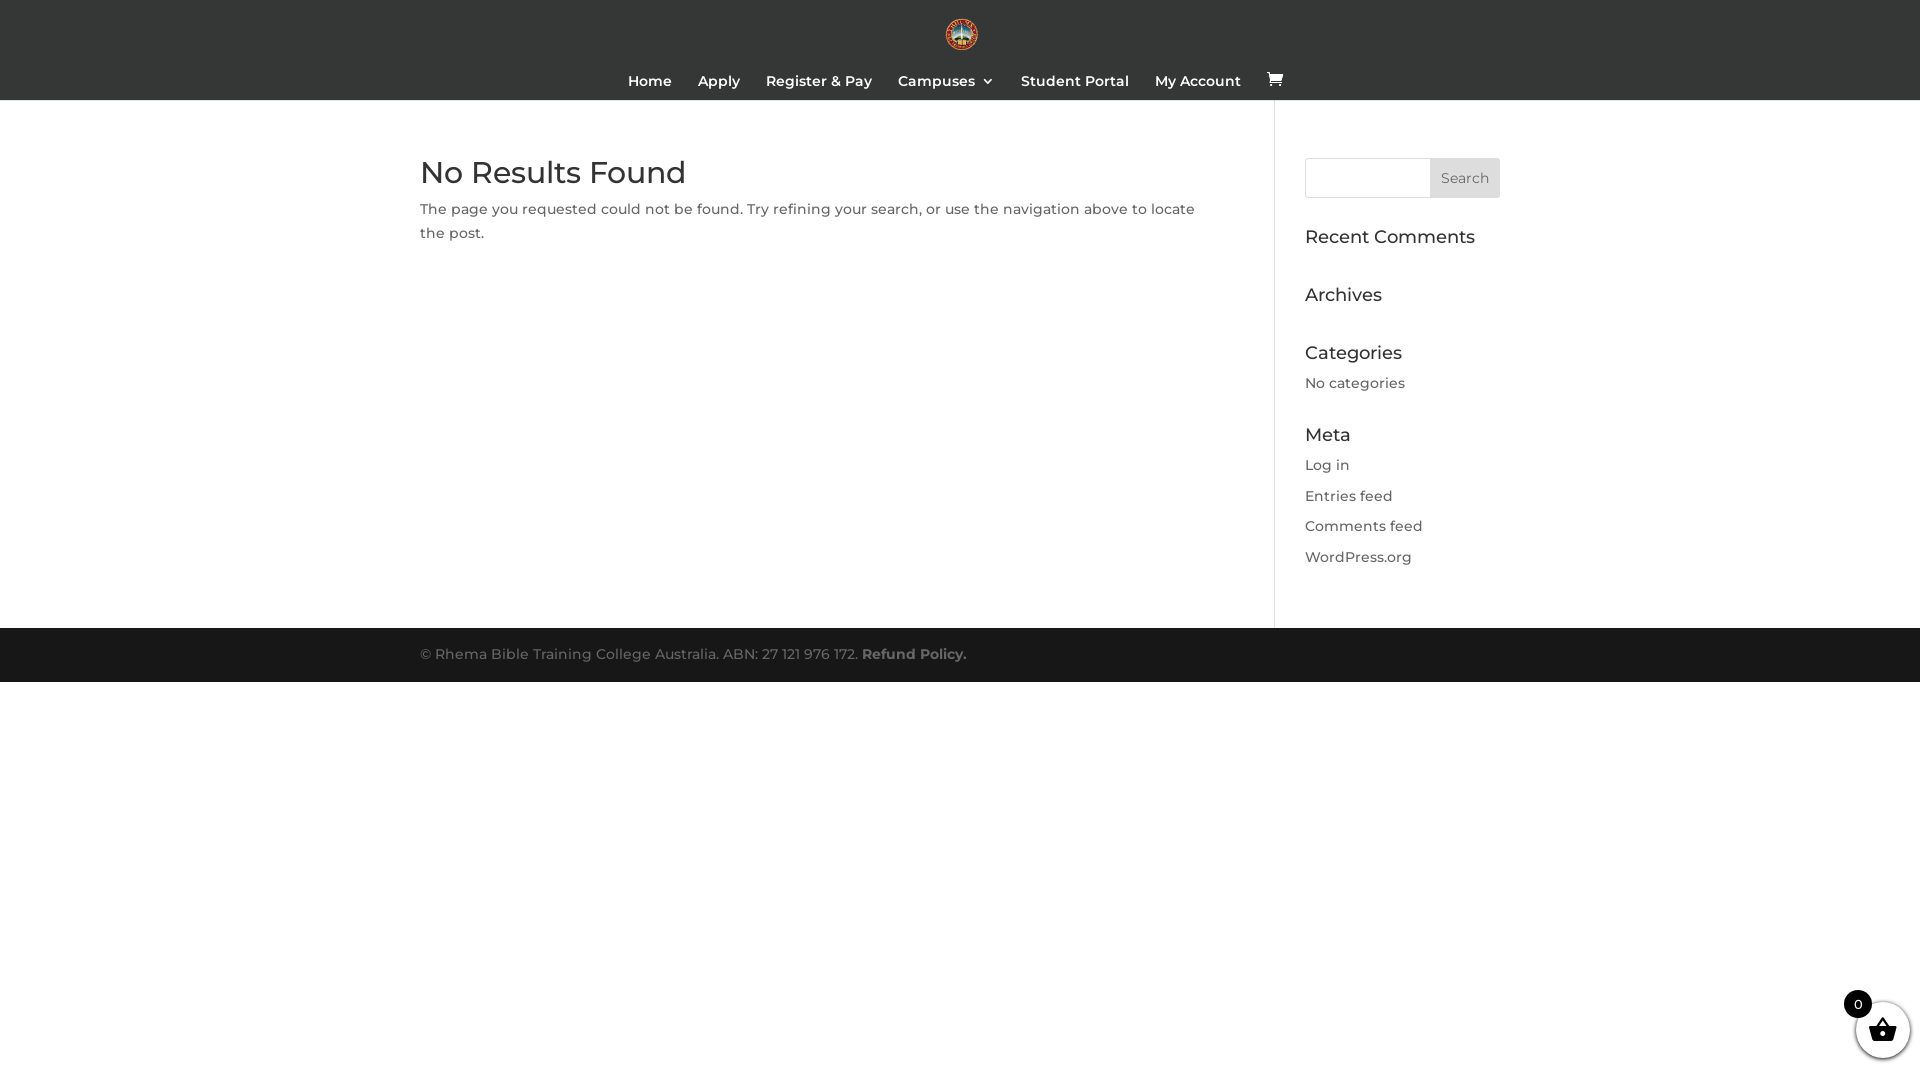 This screenshot has width=1920, height=1080. Describe the element at coordinates (819, 87) in the screenshot. I see `Register & Pay` at that location.